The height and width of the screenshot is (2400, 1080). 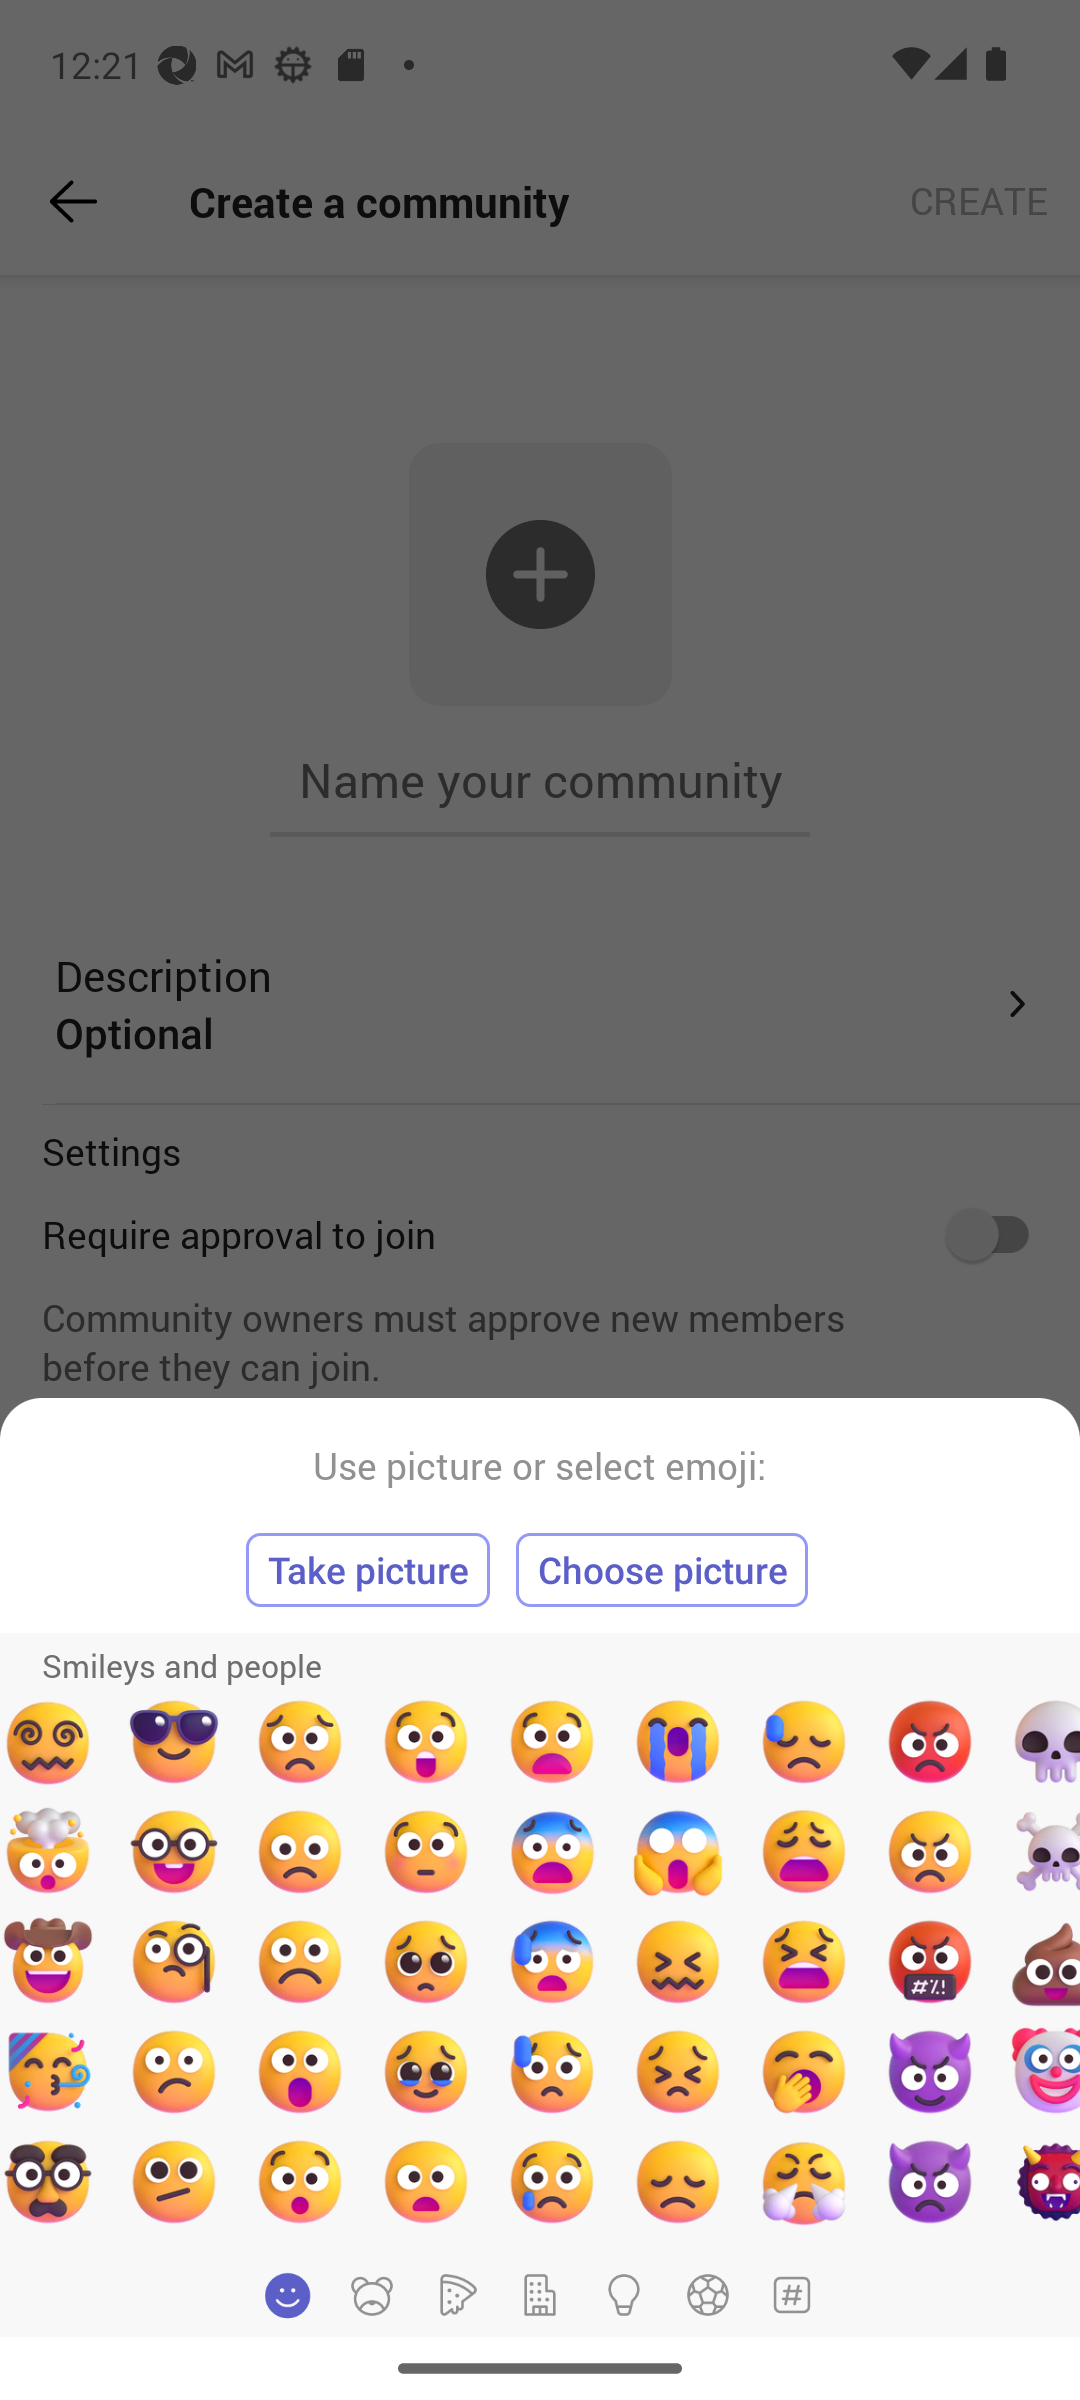 What do you see at coordinates (173, 2181) in the screenshot?
I see `Face with diagonal mouth emoji` at bounding box center [173, 2181].